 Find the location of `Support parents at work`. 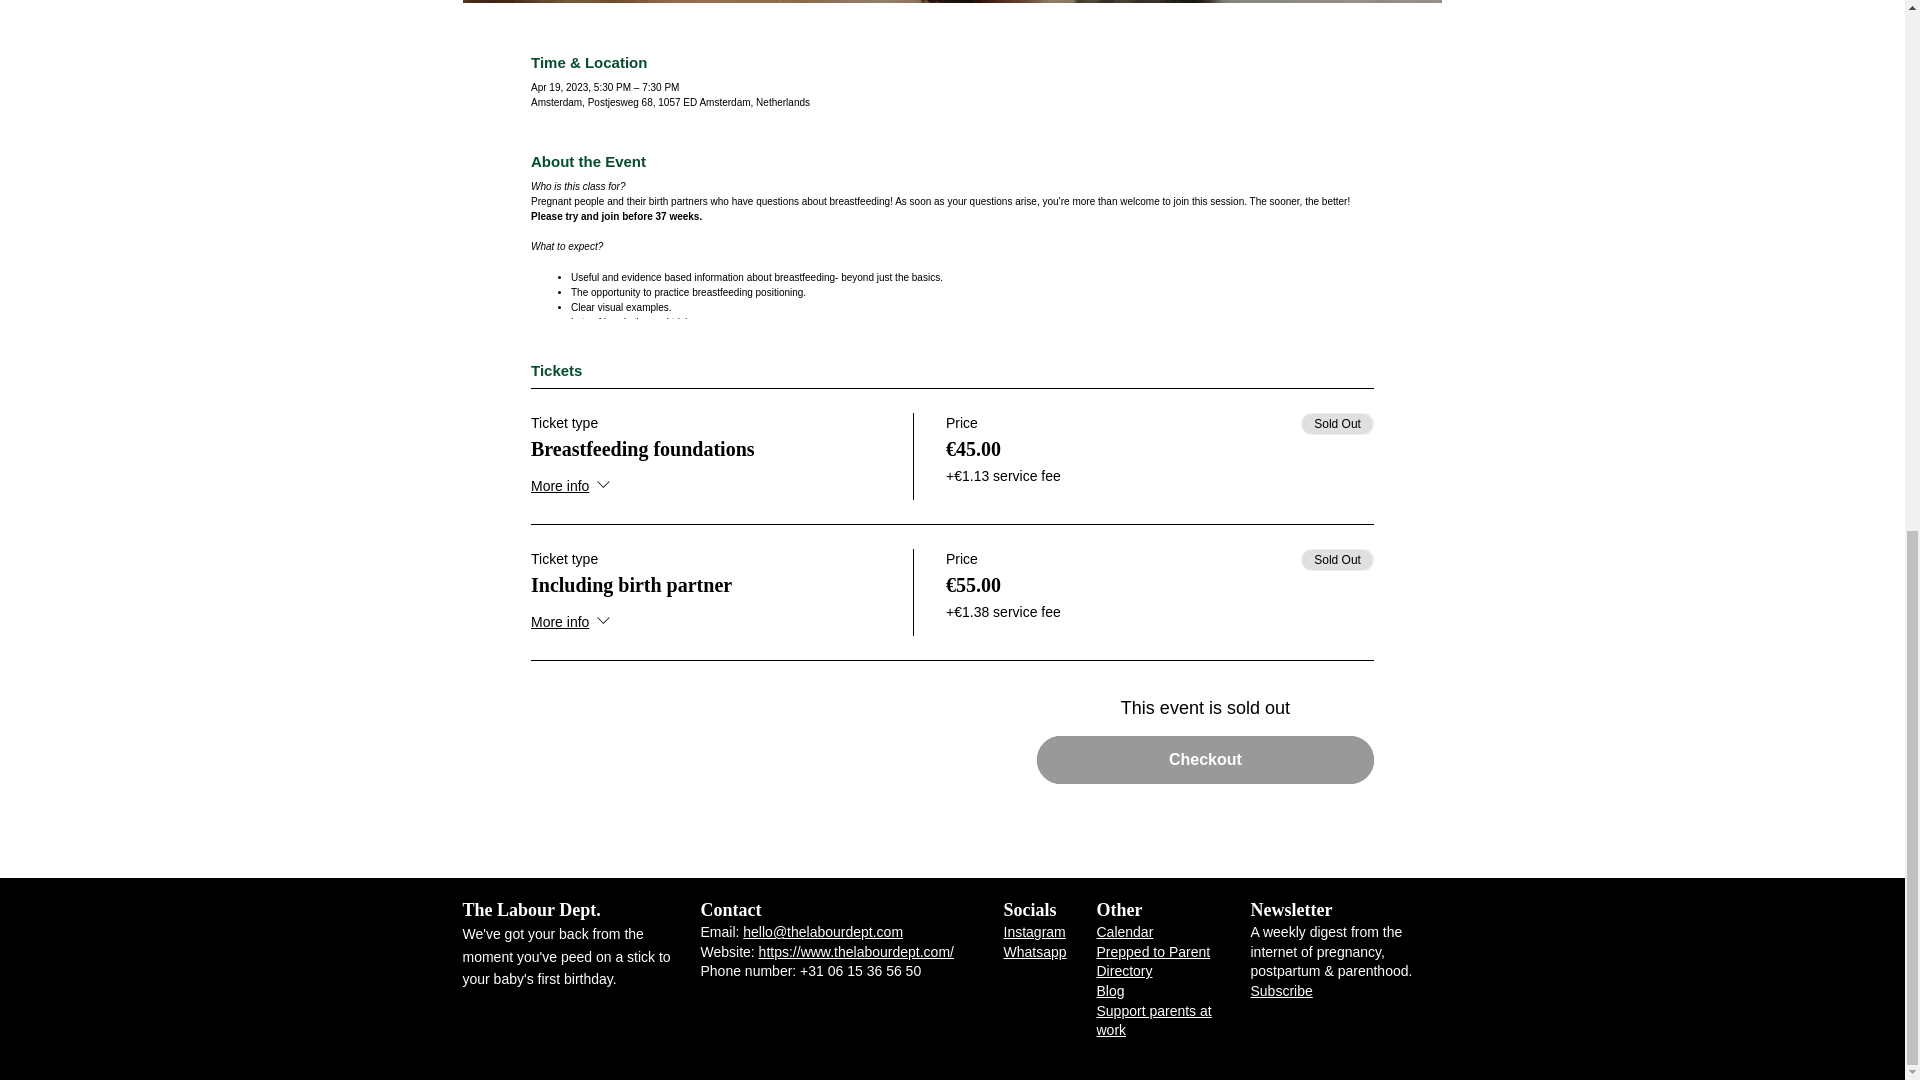

Support parents at work is located at coordinates (1154, 1021).